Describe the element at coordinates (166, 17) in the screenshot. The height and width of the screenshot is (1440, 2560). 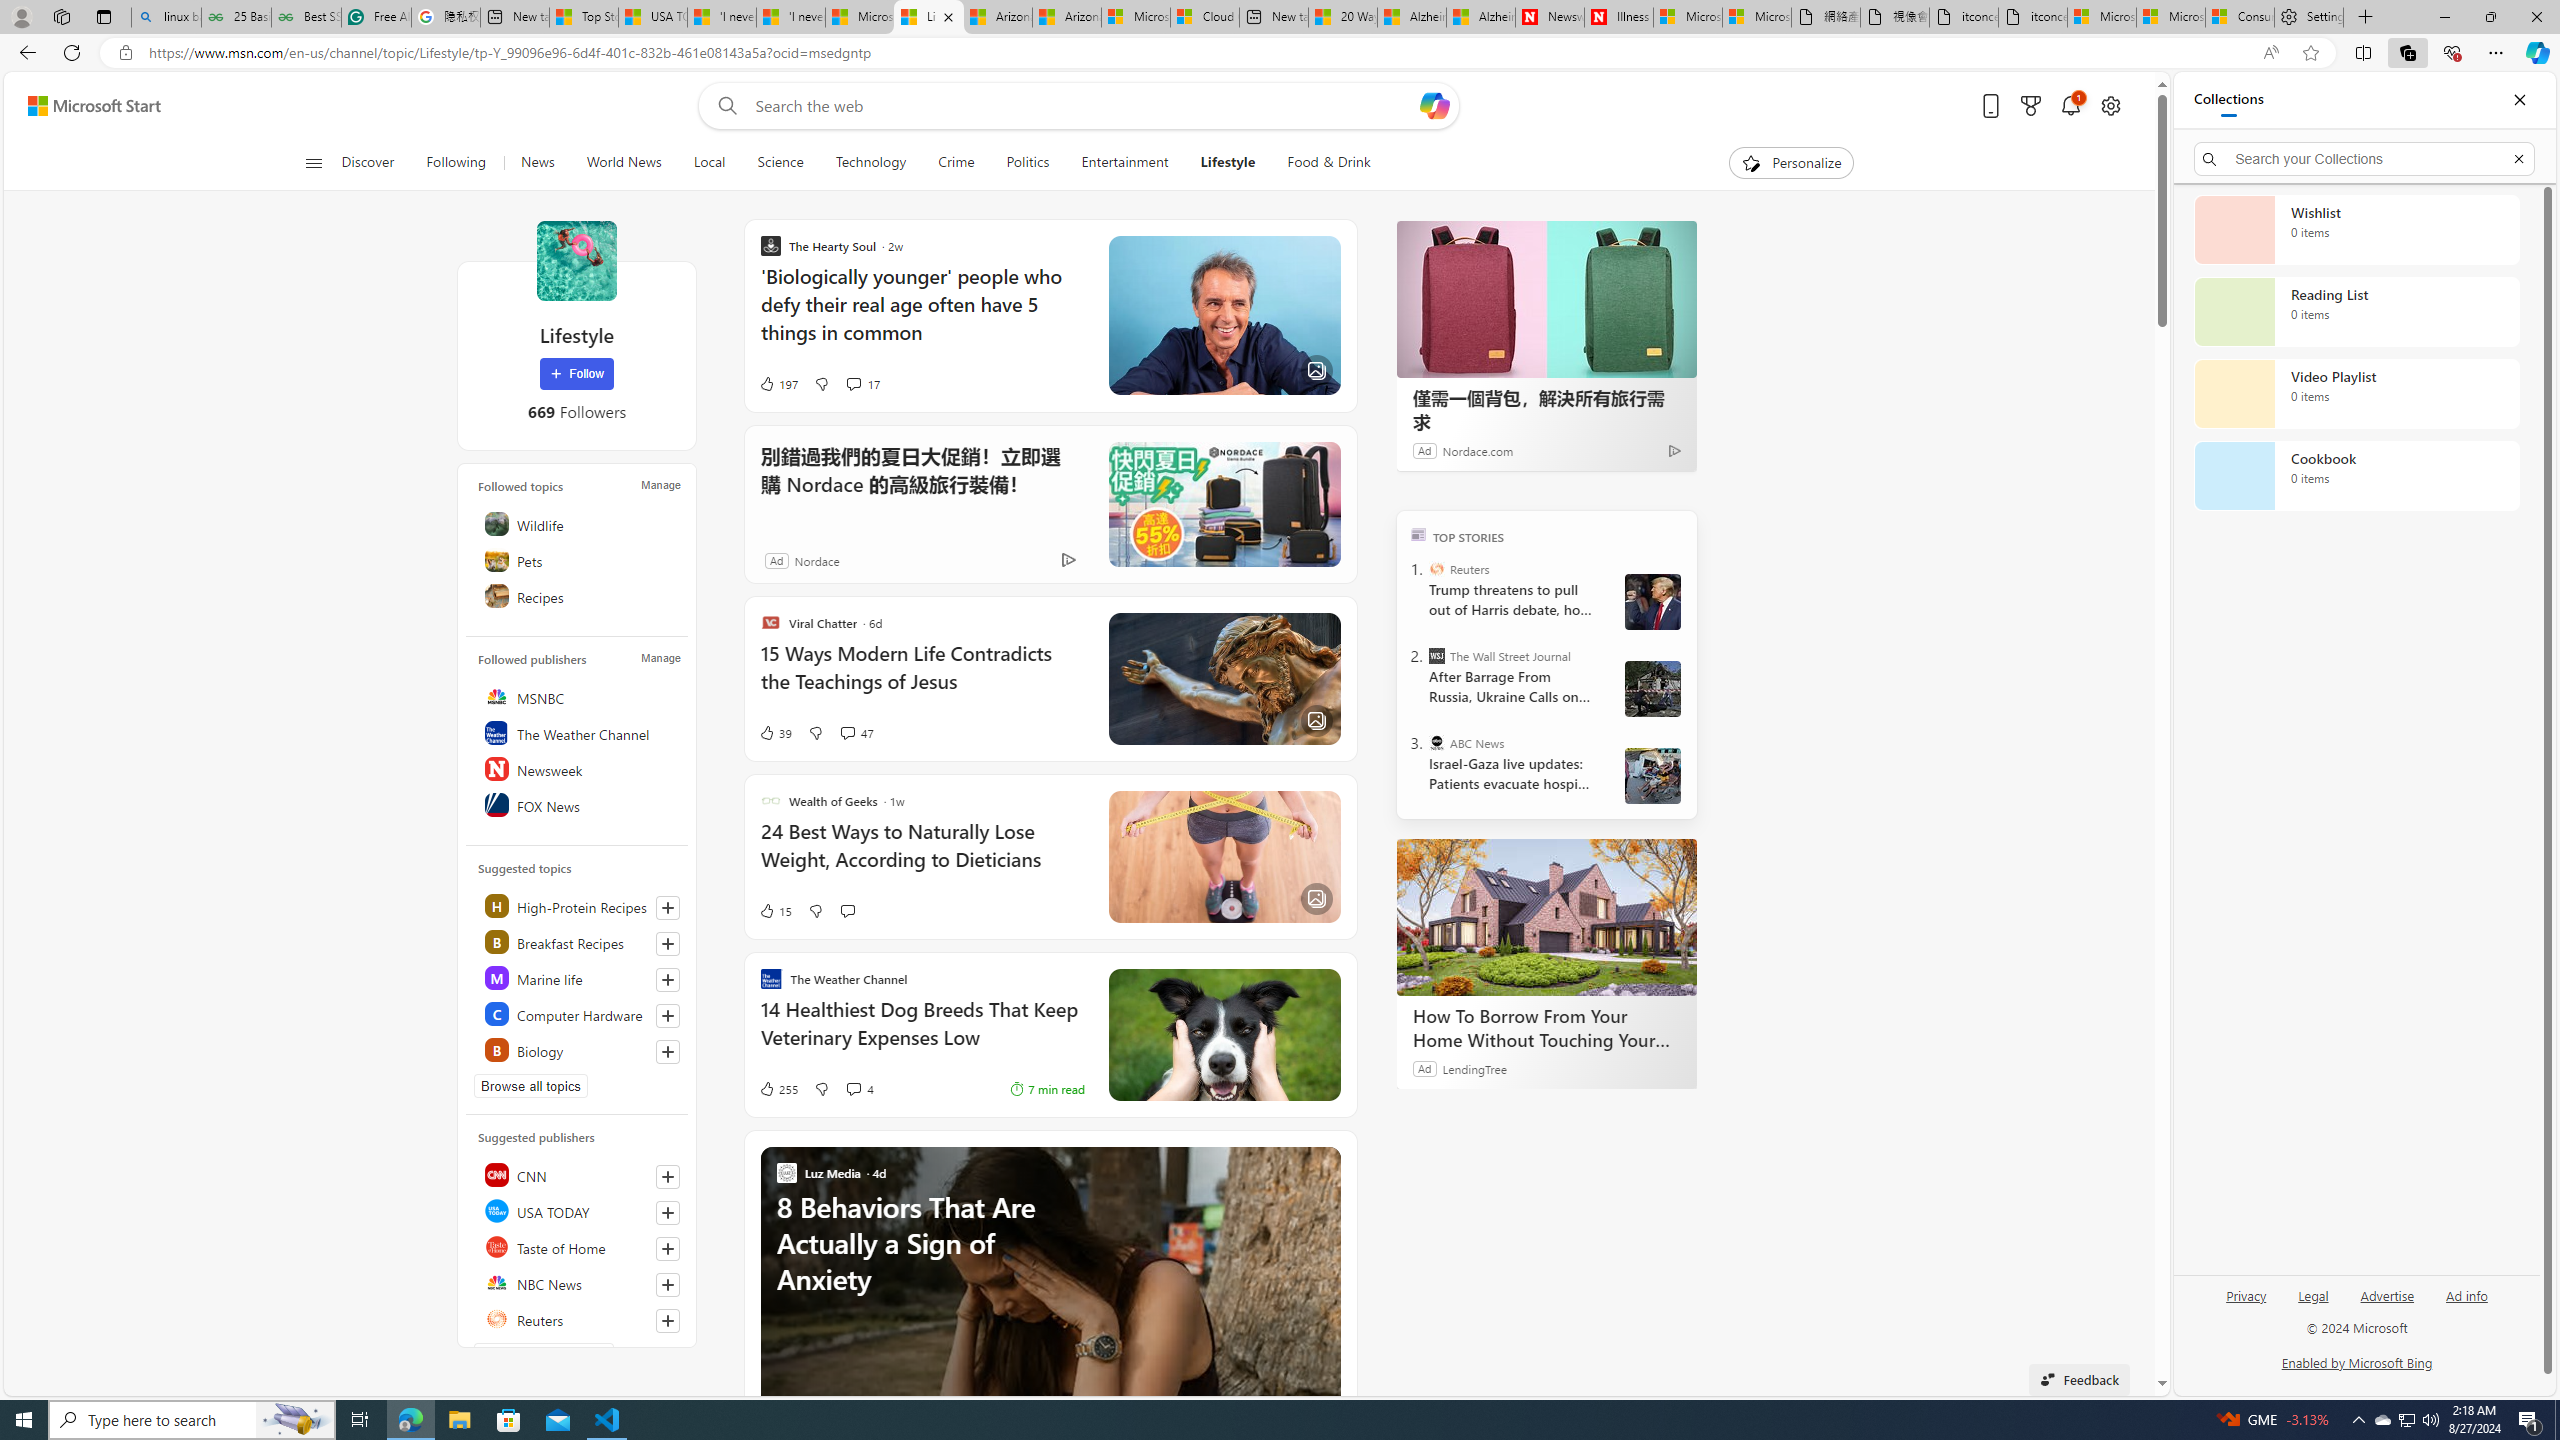
I see `linux basic - Search` at that location.